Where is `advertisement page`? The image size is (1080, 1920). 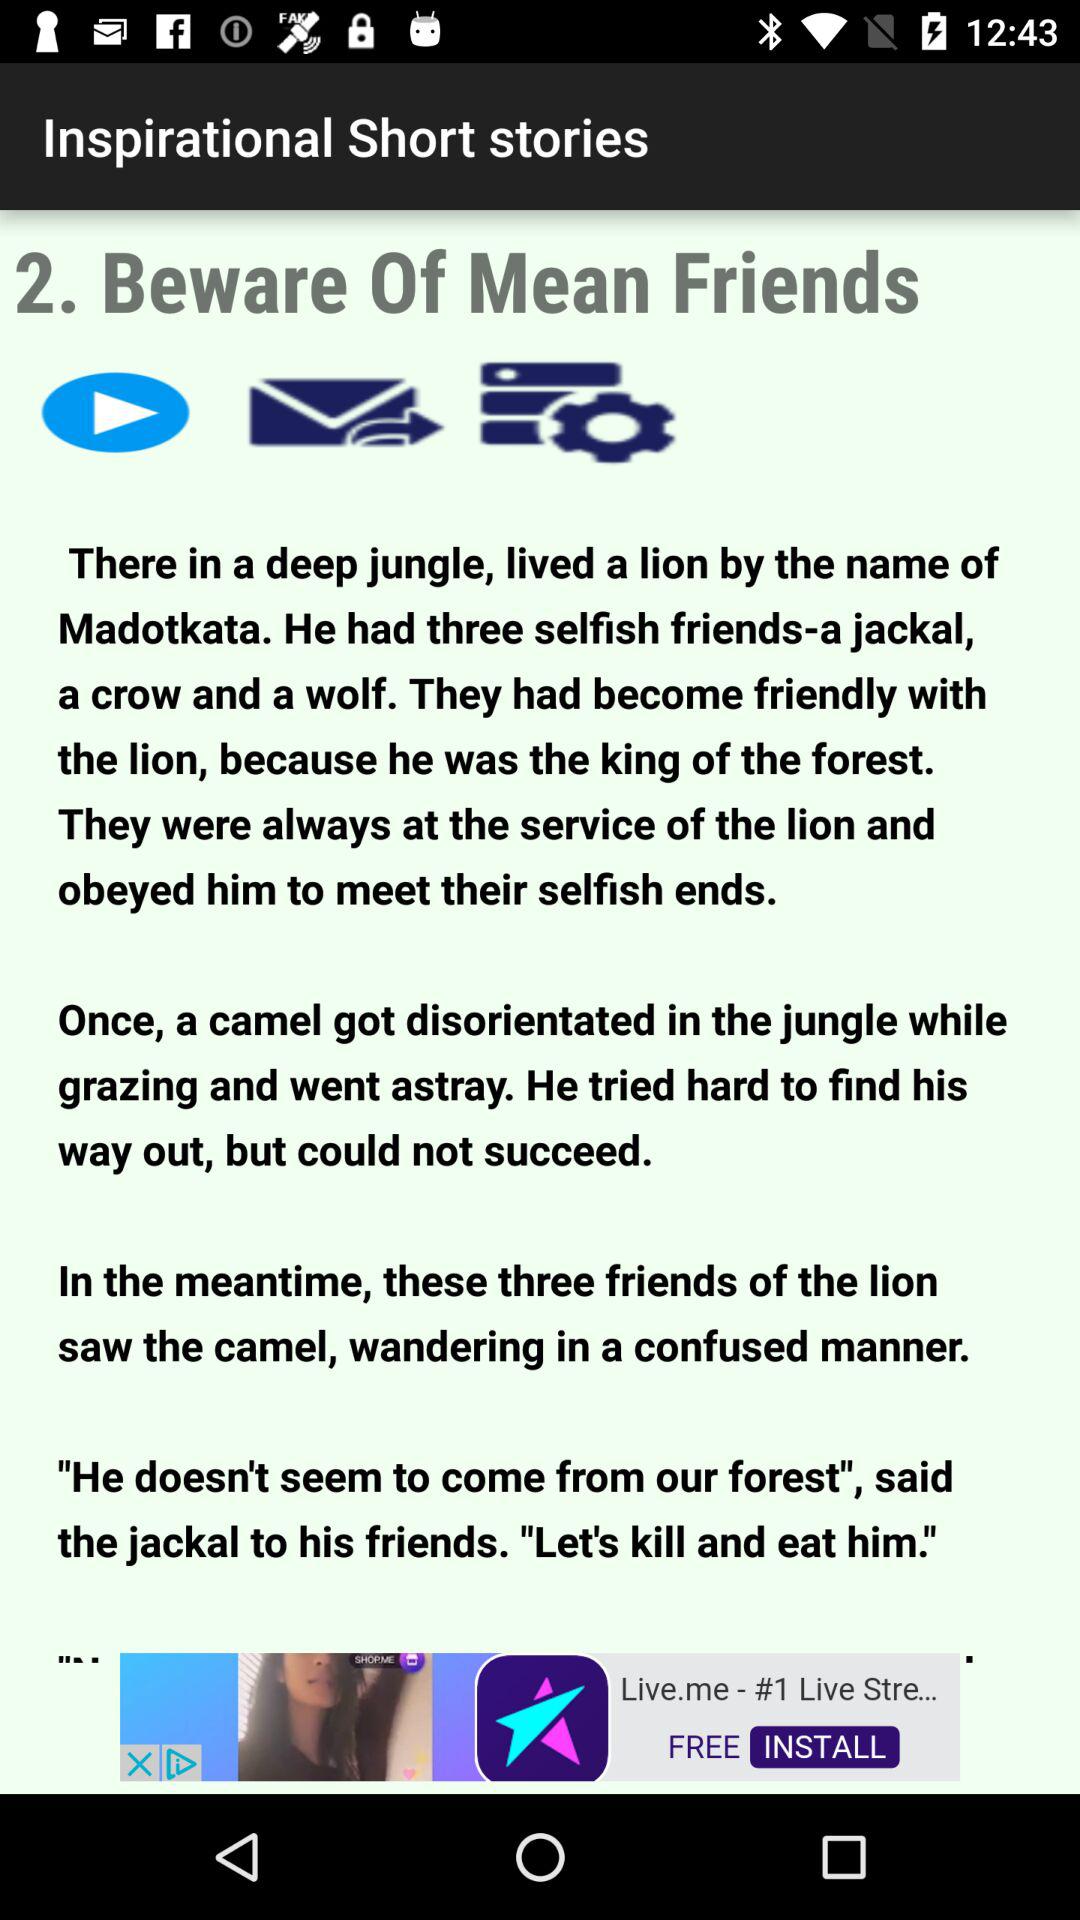 advertisement page is located at coordinates (540, 1716).